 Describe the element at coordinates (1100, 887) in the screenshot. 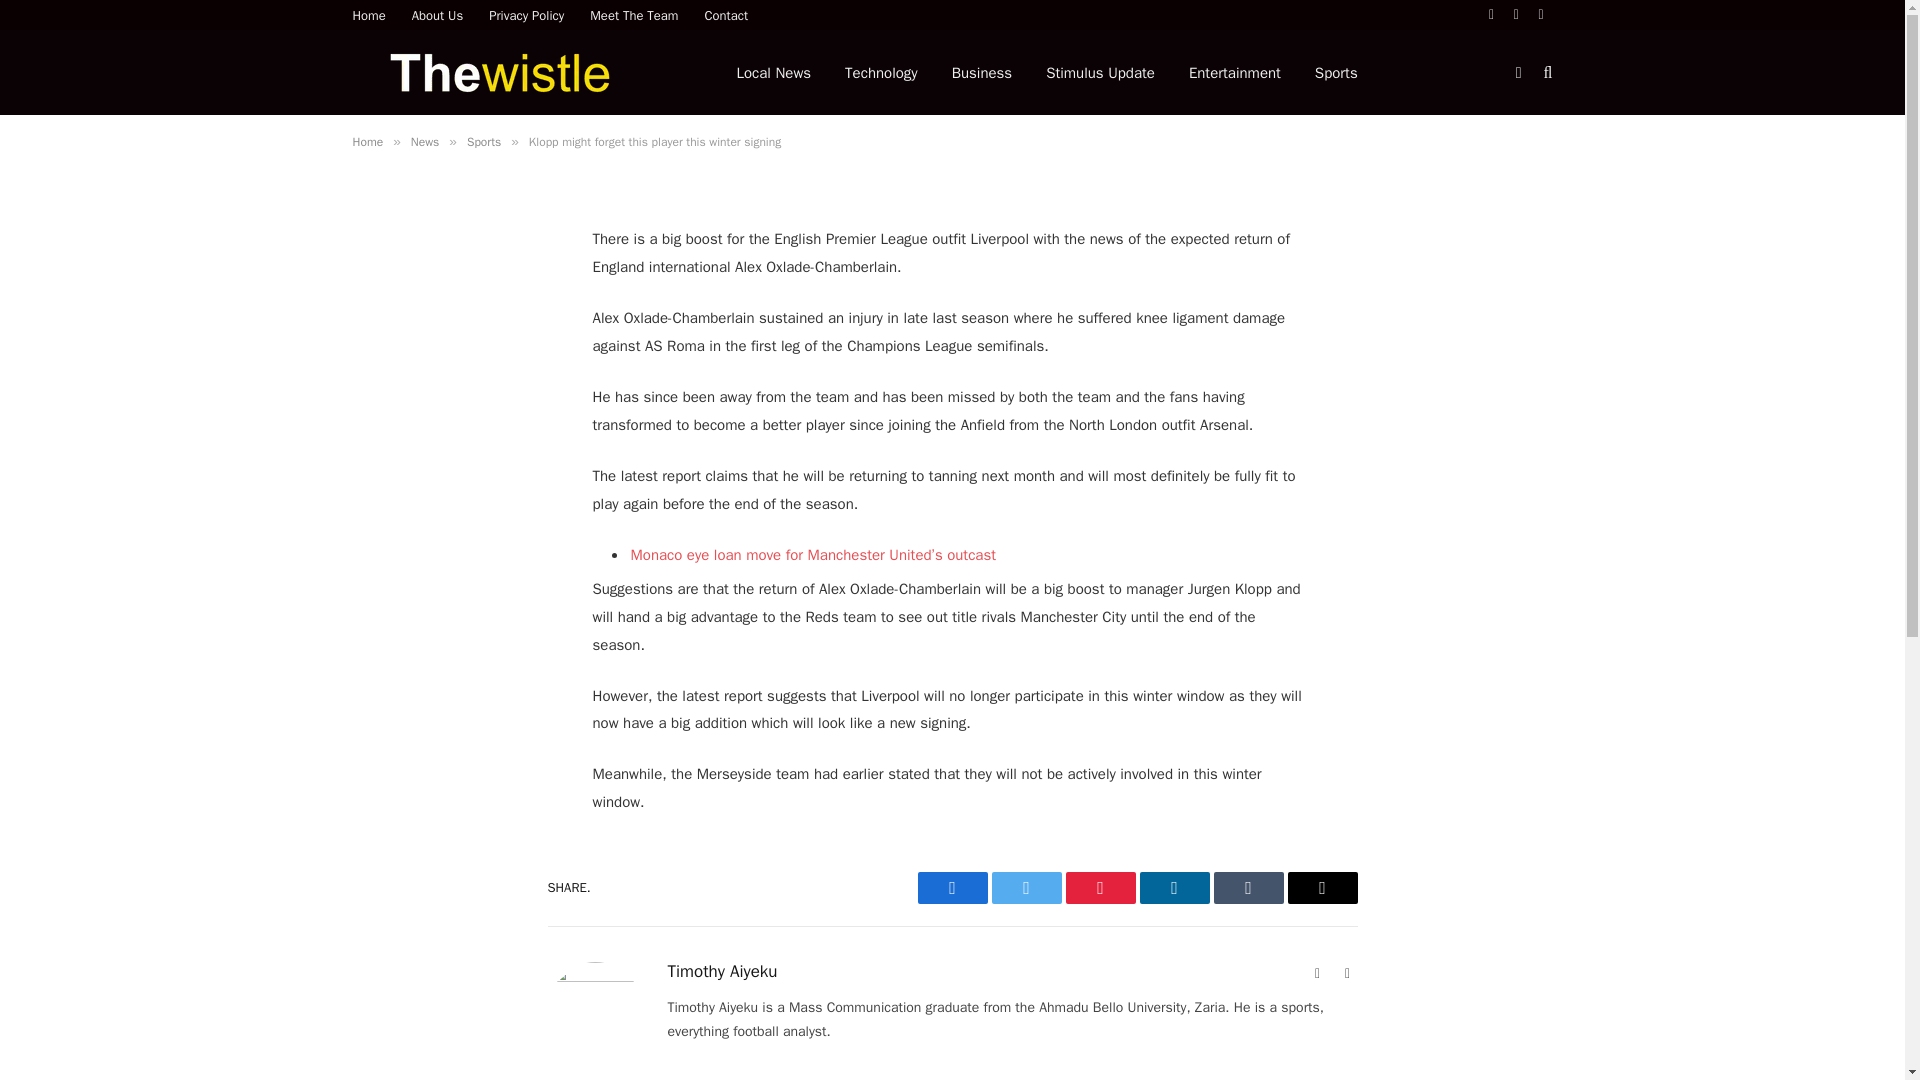

I see `Pinterest` at that location.